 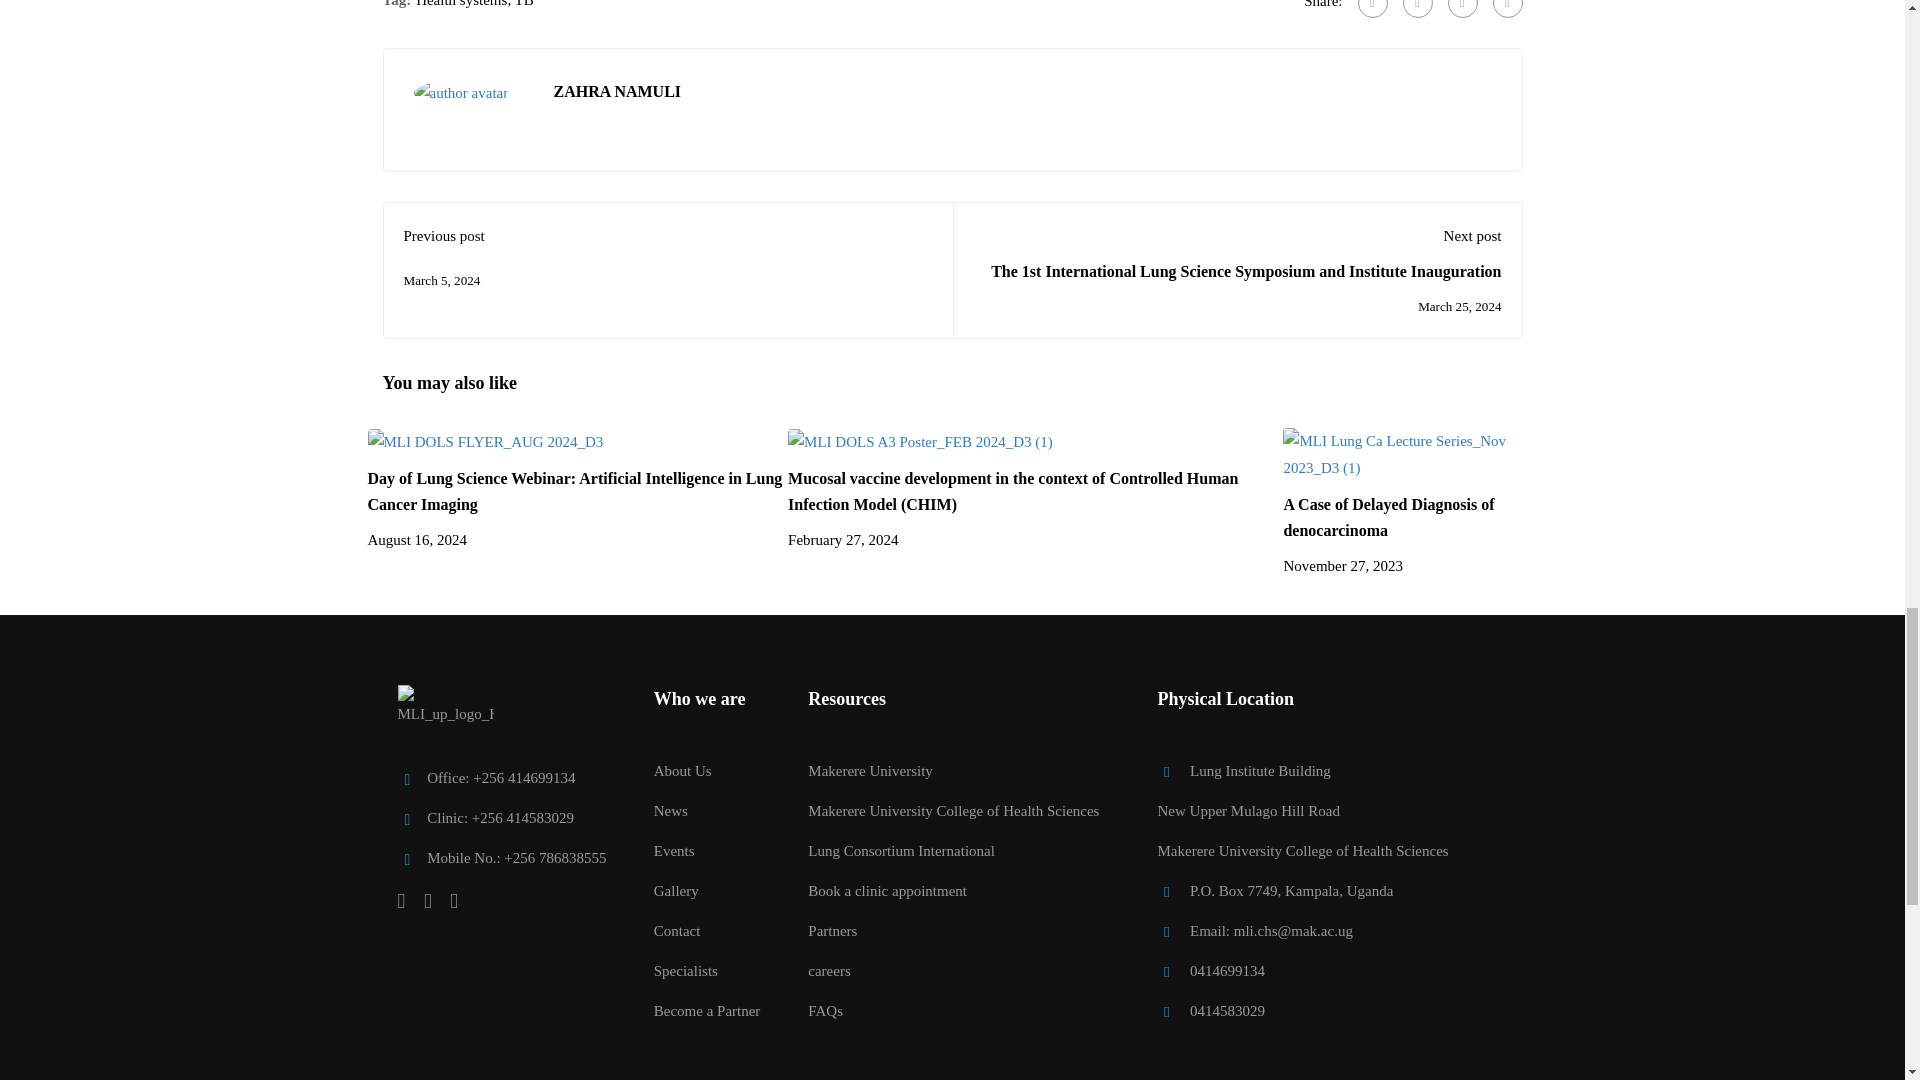 I want to click on Pinterest, so click(x=1462, y=9).